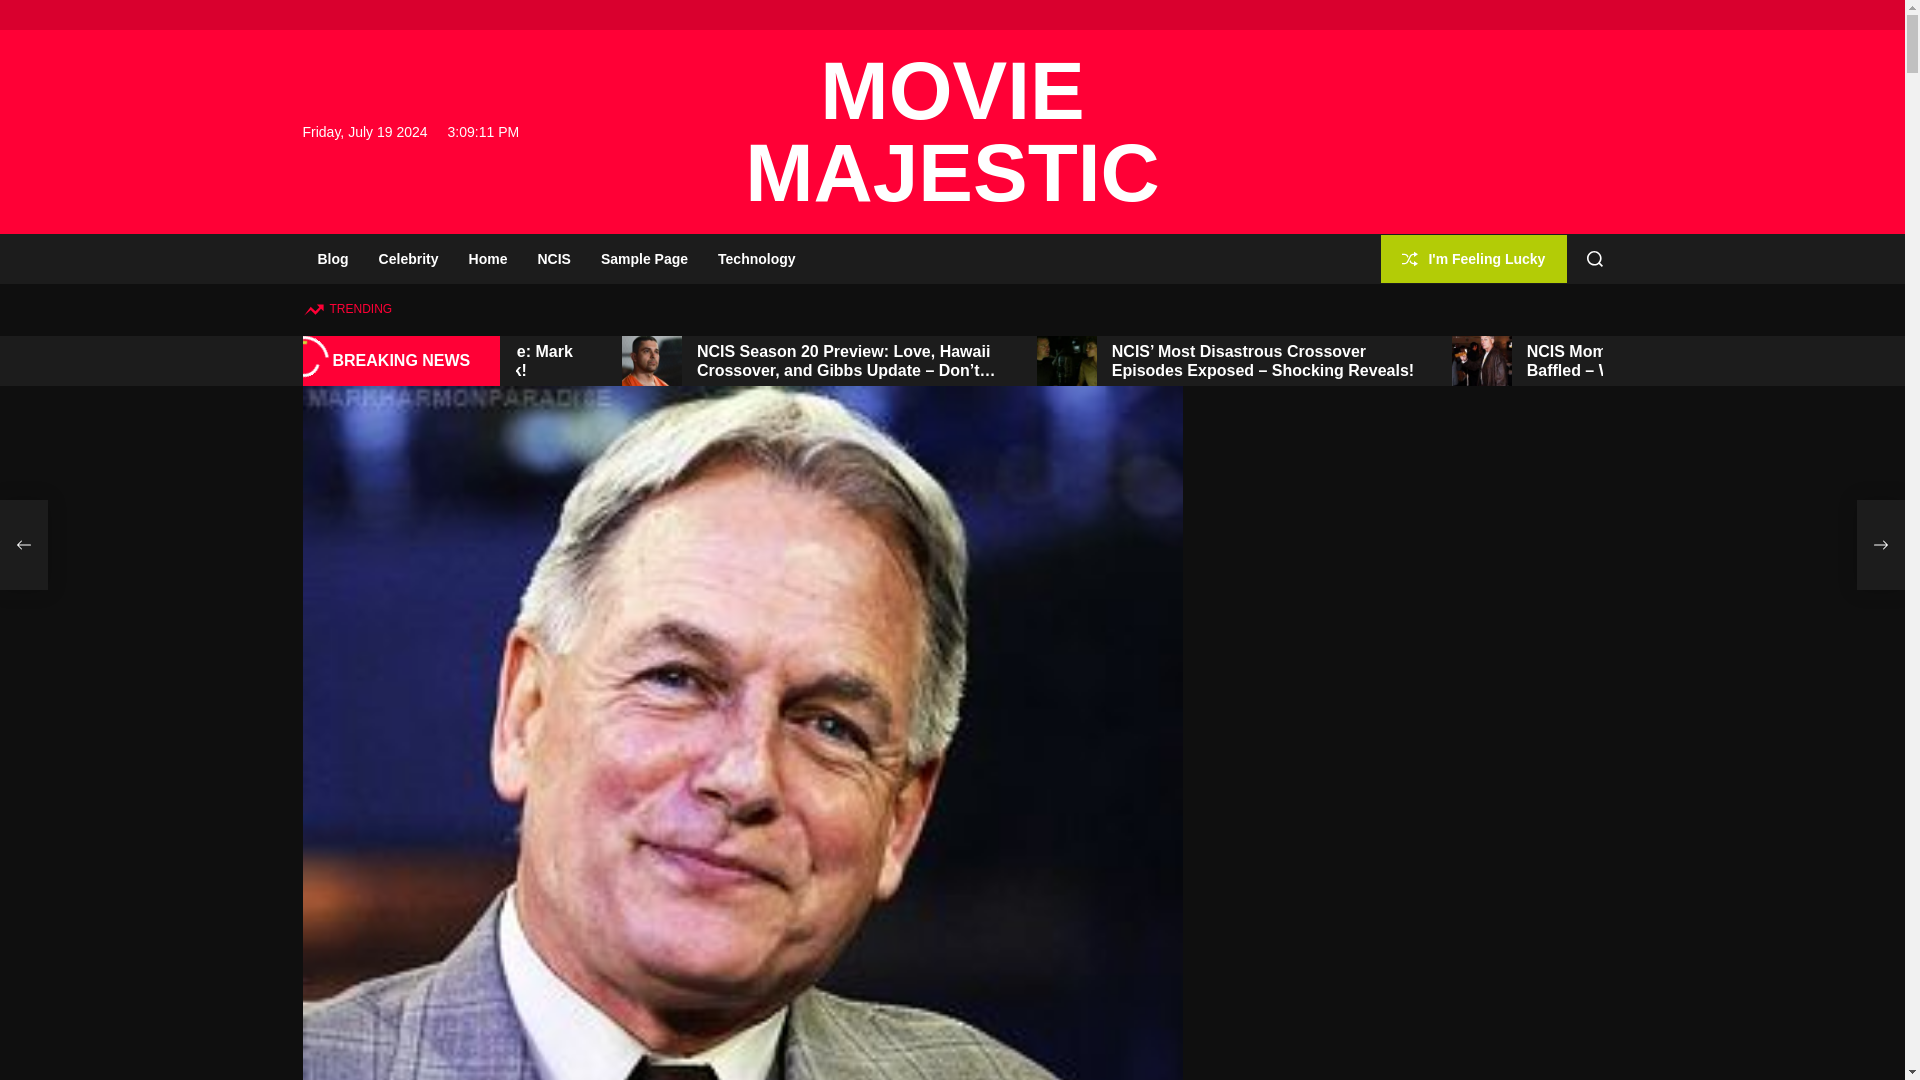  Describe the element at coordinates (952, 131) in the screenshot. I see `MOVIE MAJESTIC` at that location.